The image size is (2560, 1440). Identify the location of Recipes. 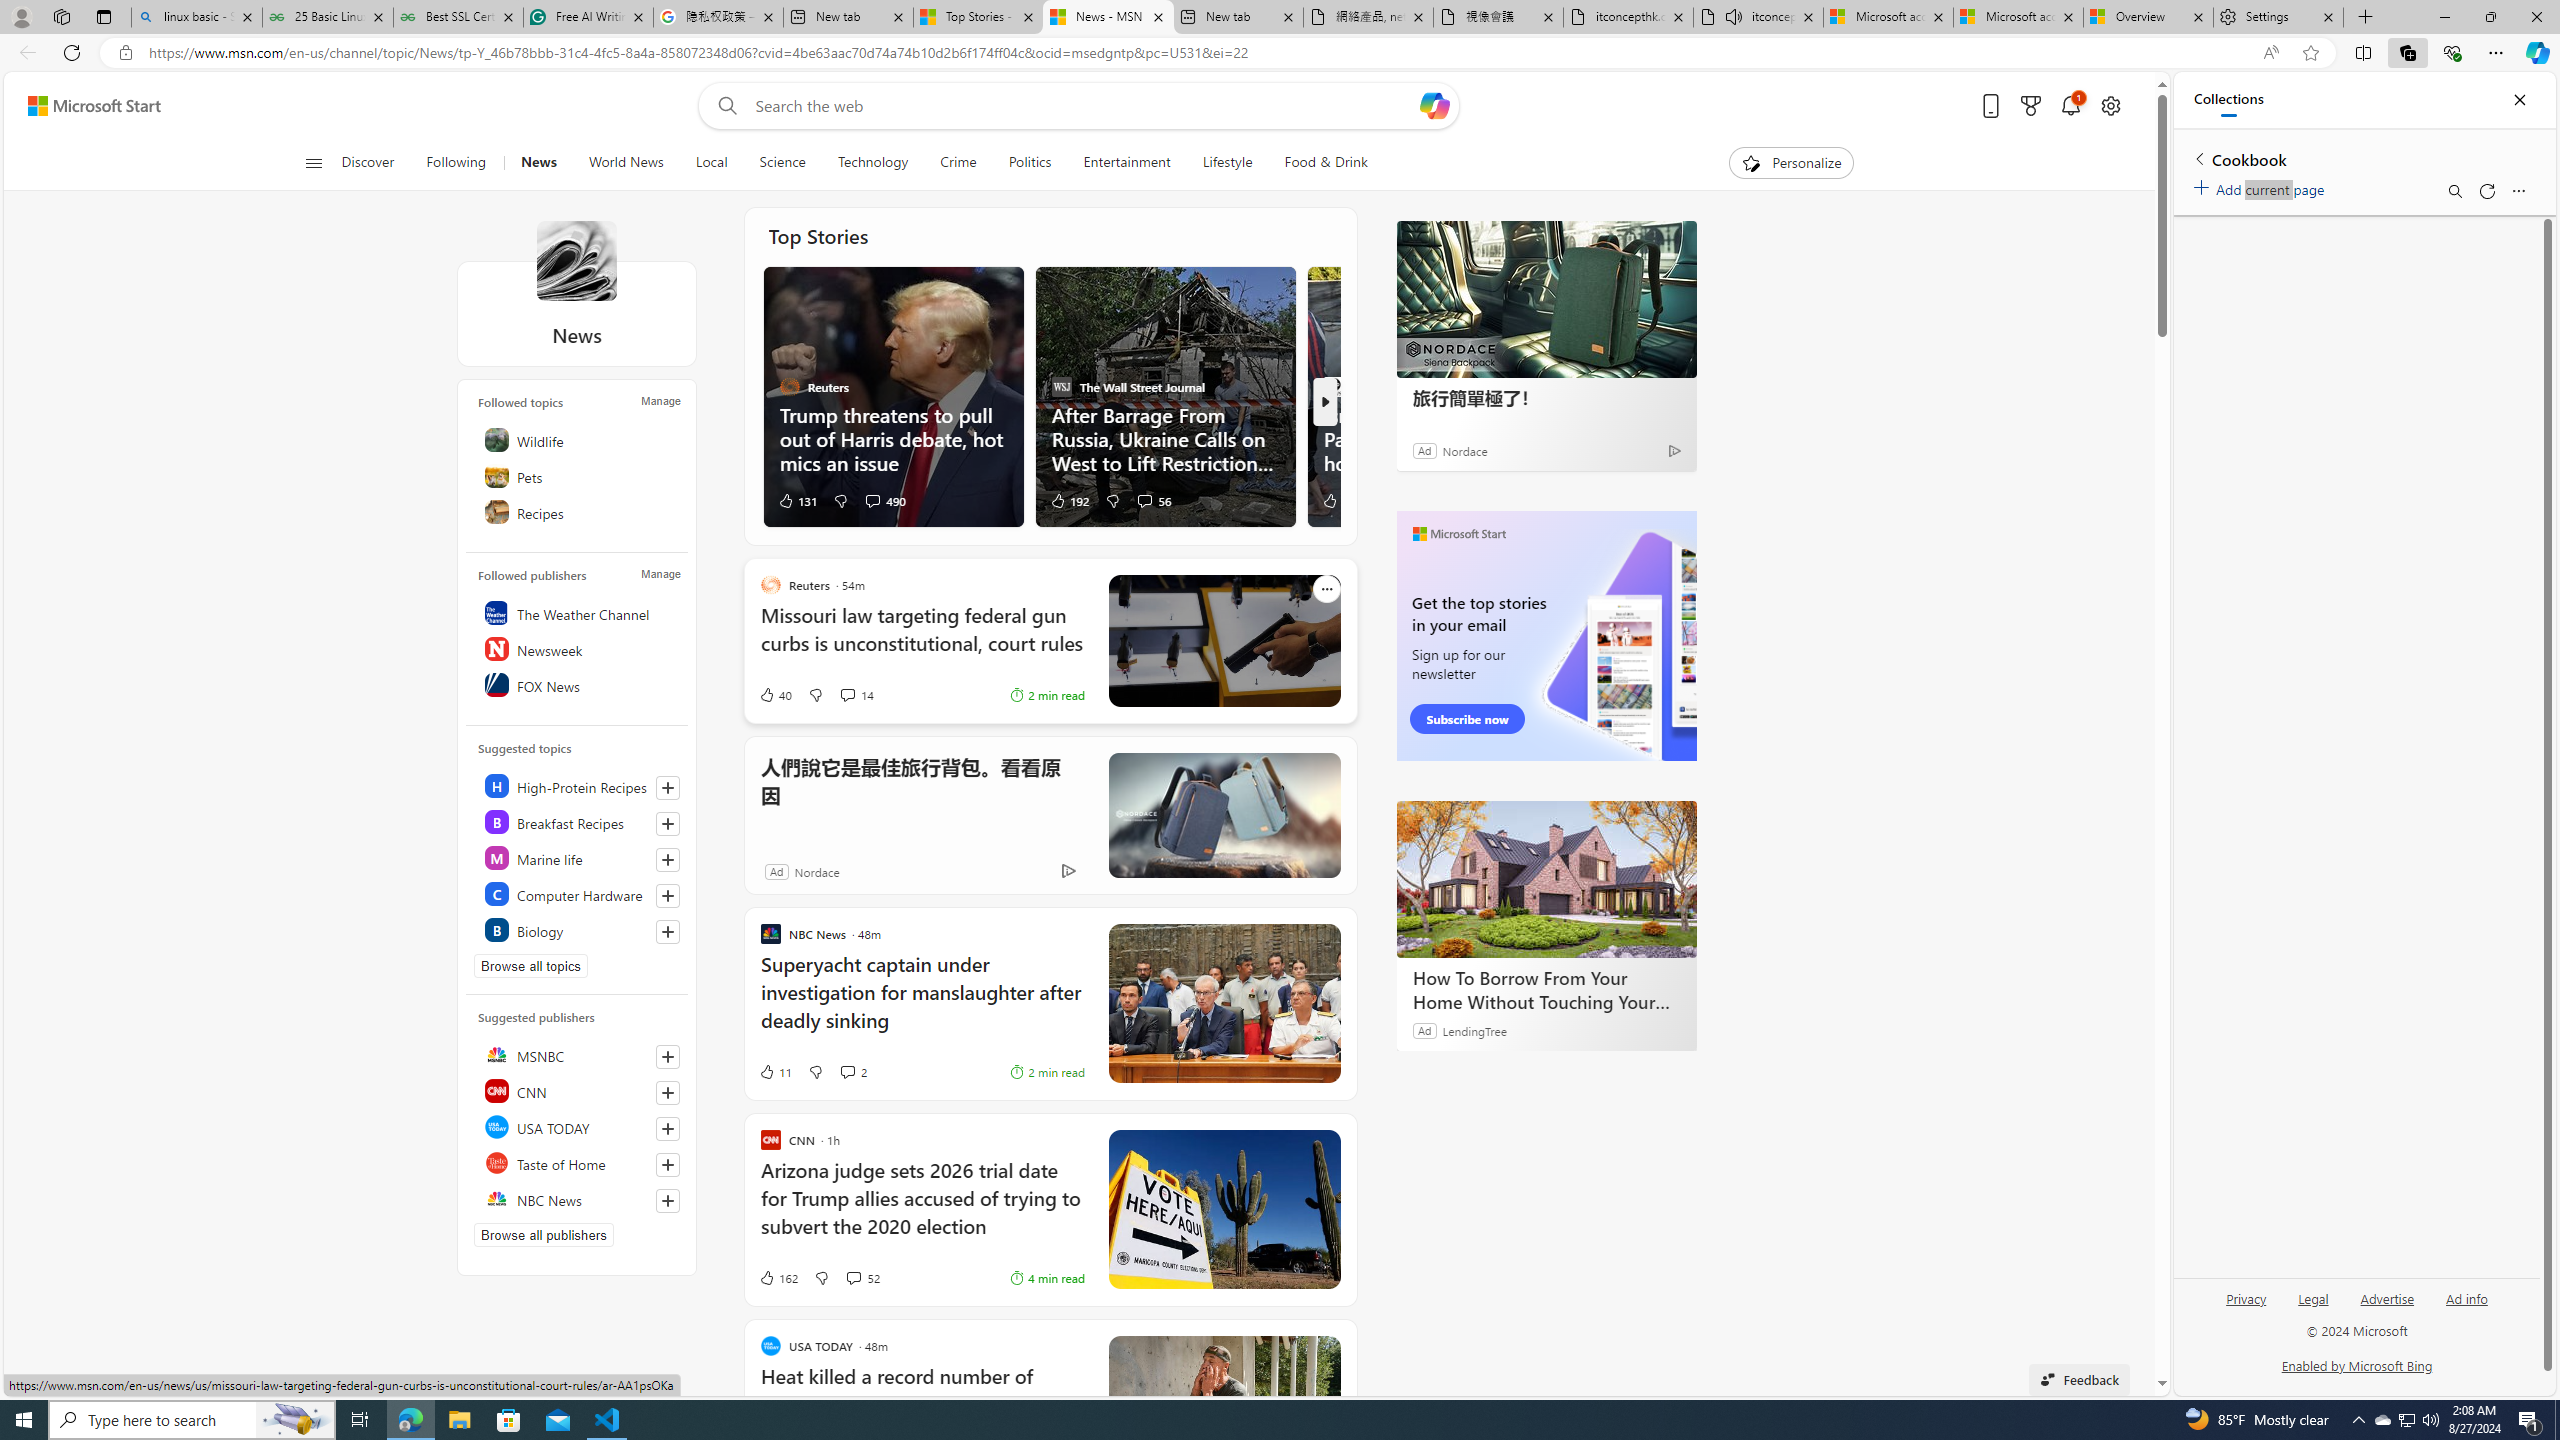
(578, 512).